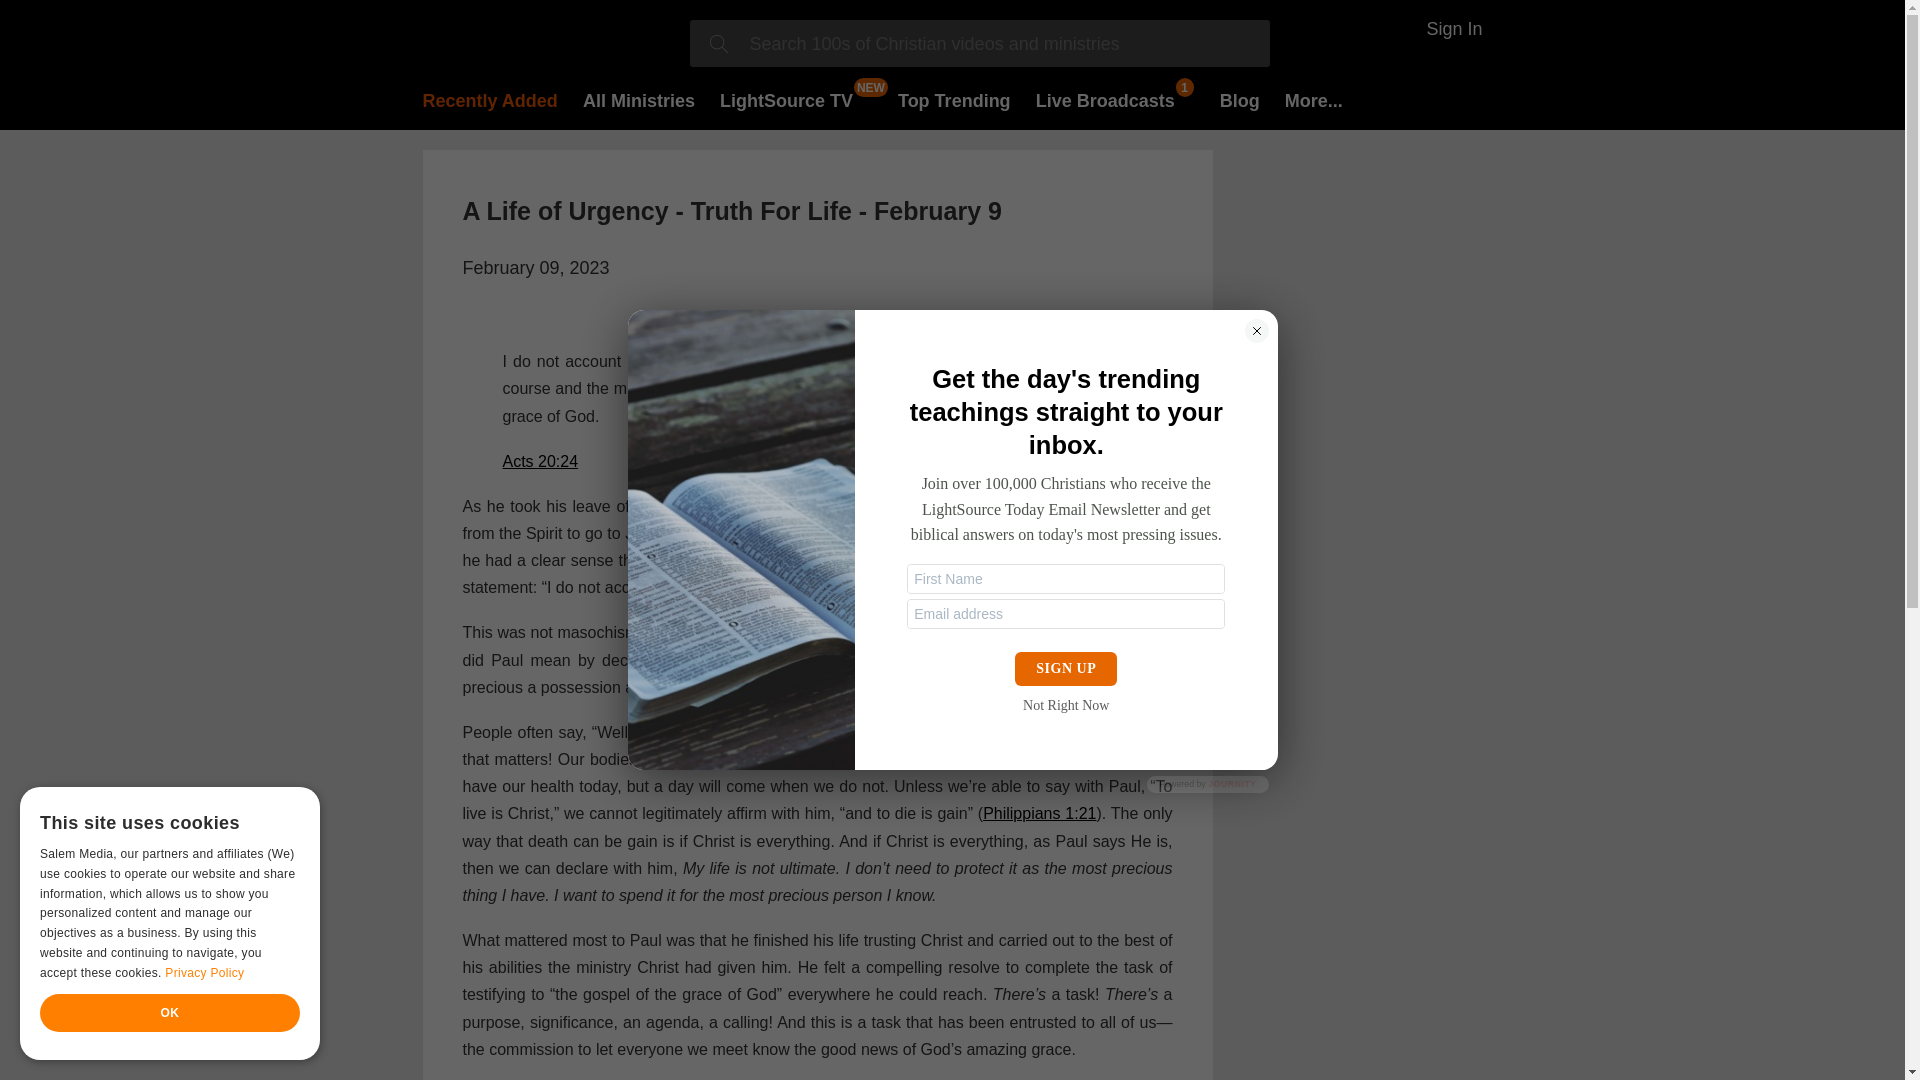 This screenshot has height=1080, width=1920. I want to click on Blog, so click(1239, 100).